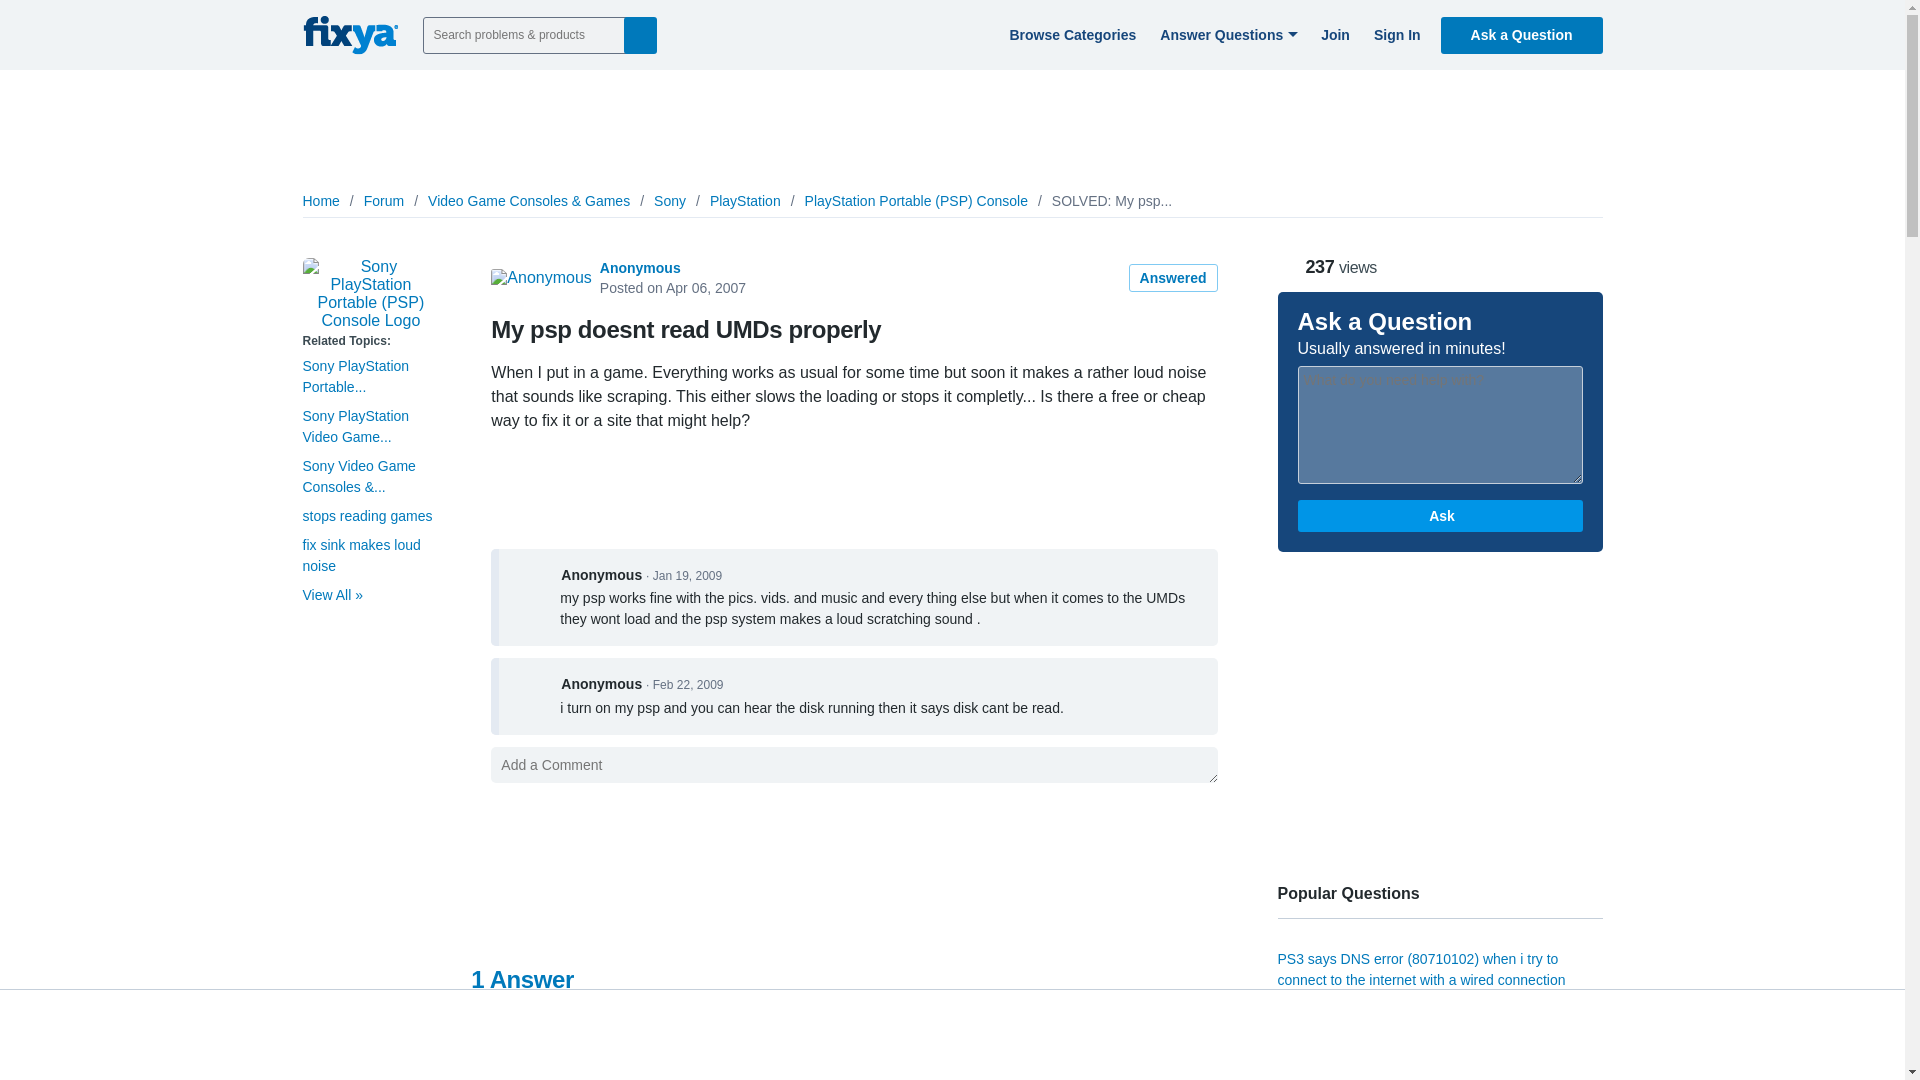  Describe the element at coordinates (354, 376) in the screenshot. I see `Sony PlayStation Portable...` at that location.